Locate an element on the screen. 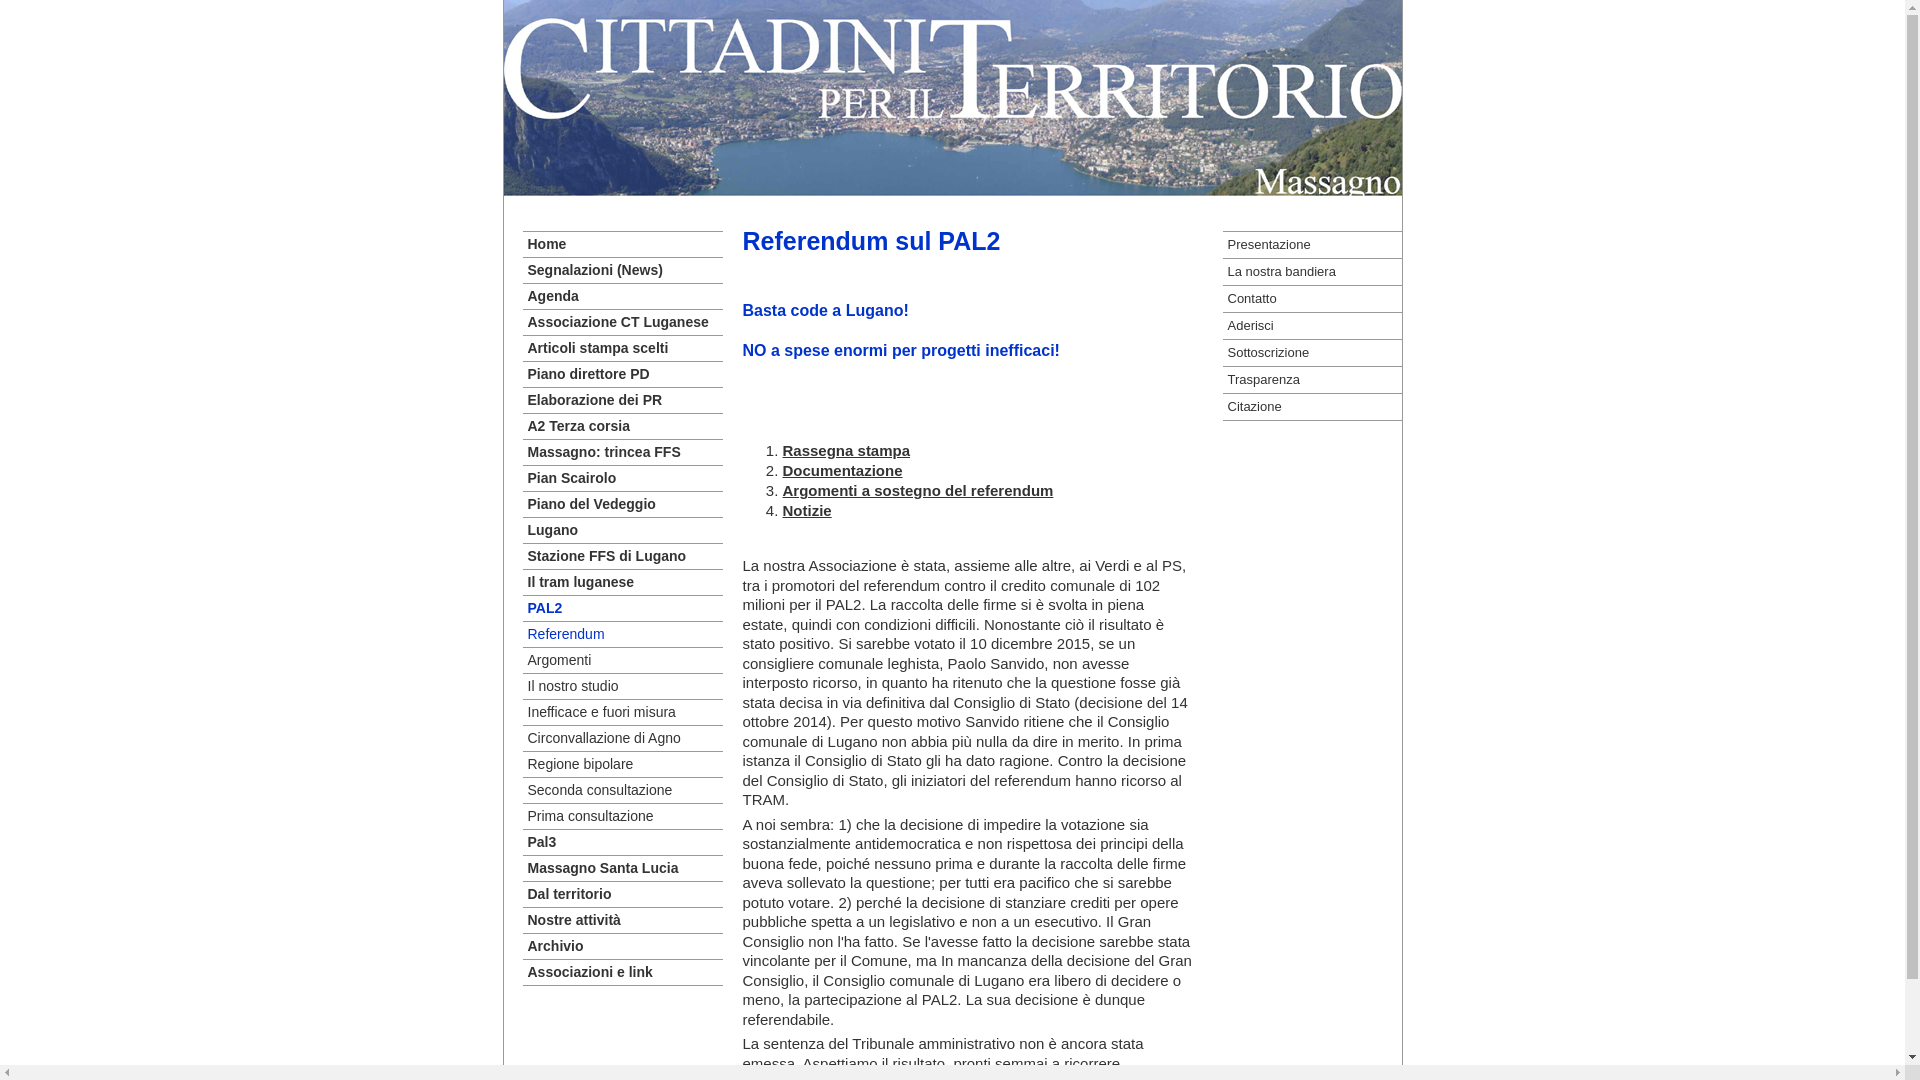  Trasparenza is located at coordinates (1312, 380).